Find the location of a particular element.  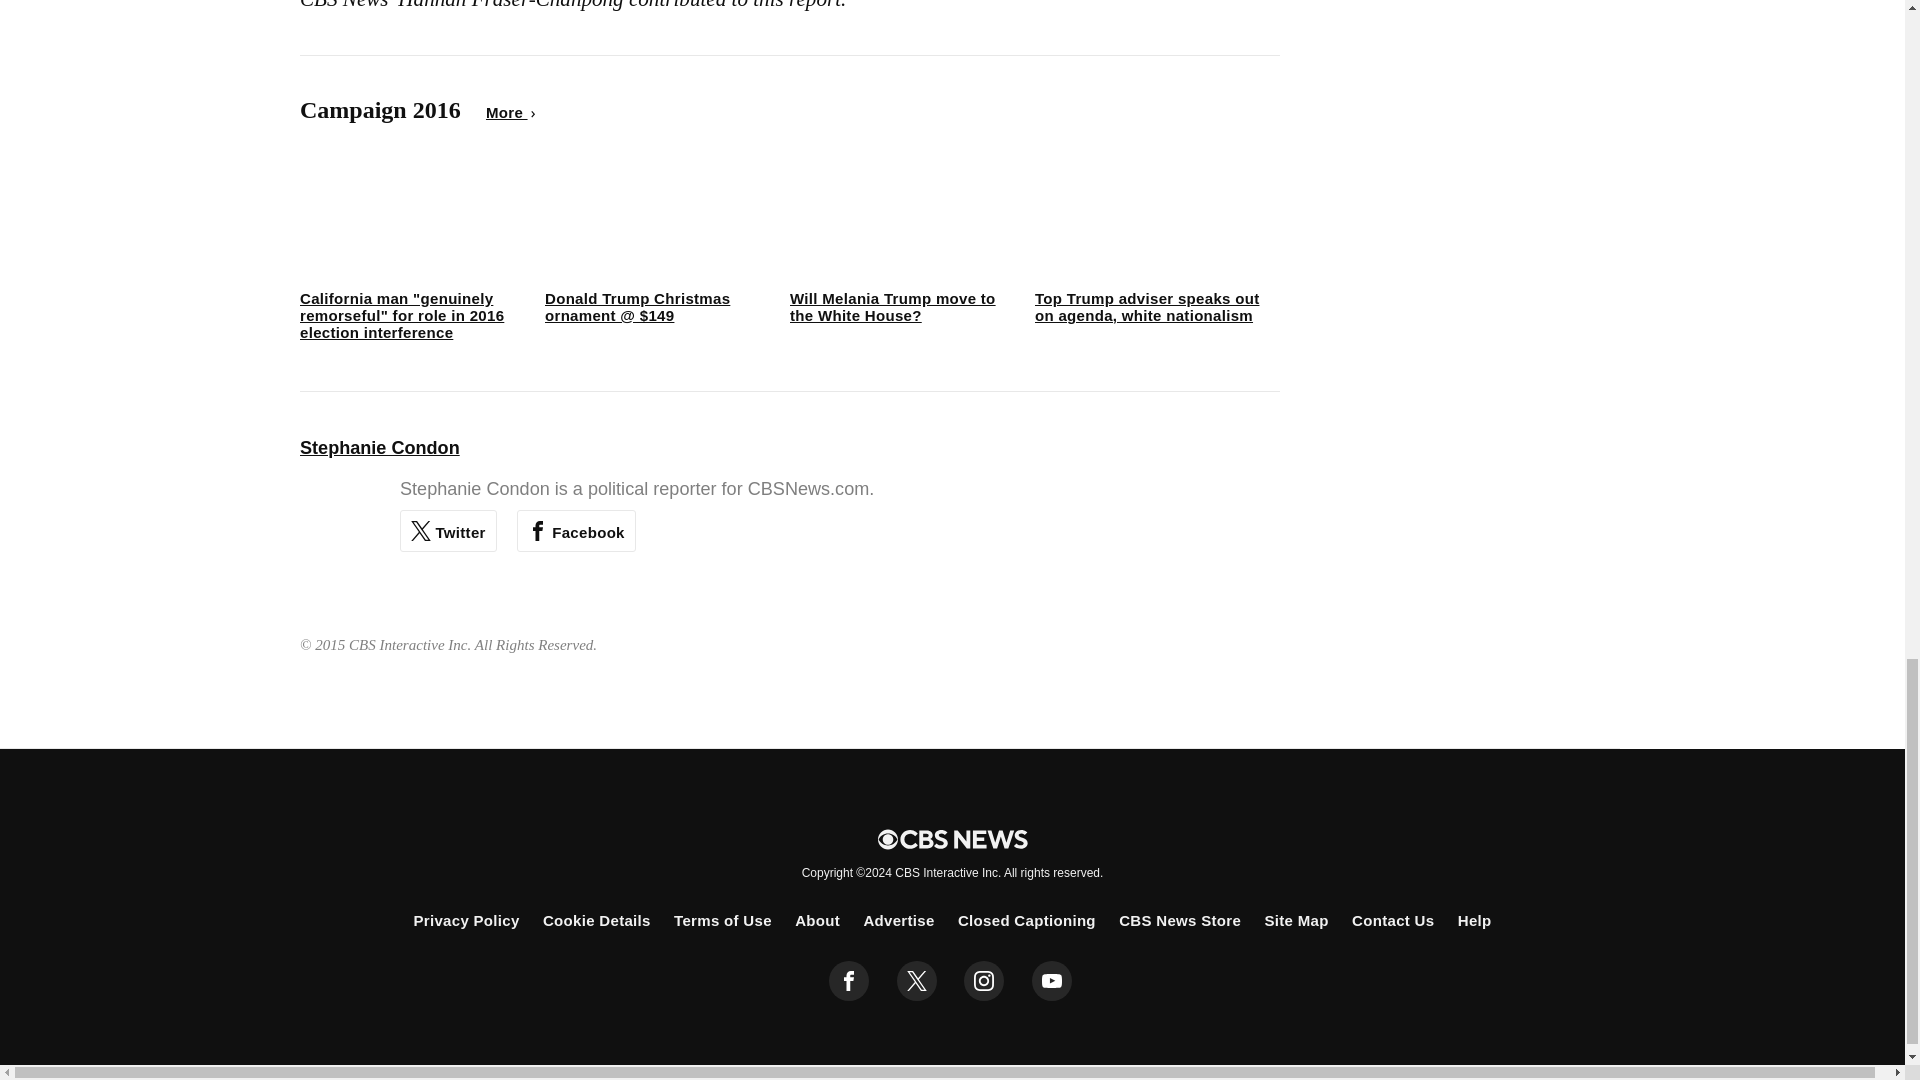

instagram is located at coordinates (984, 981).